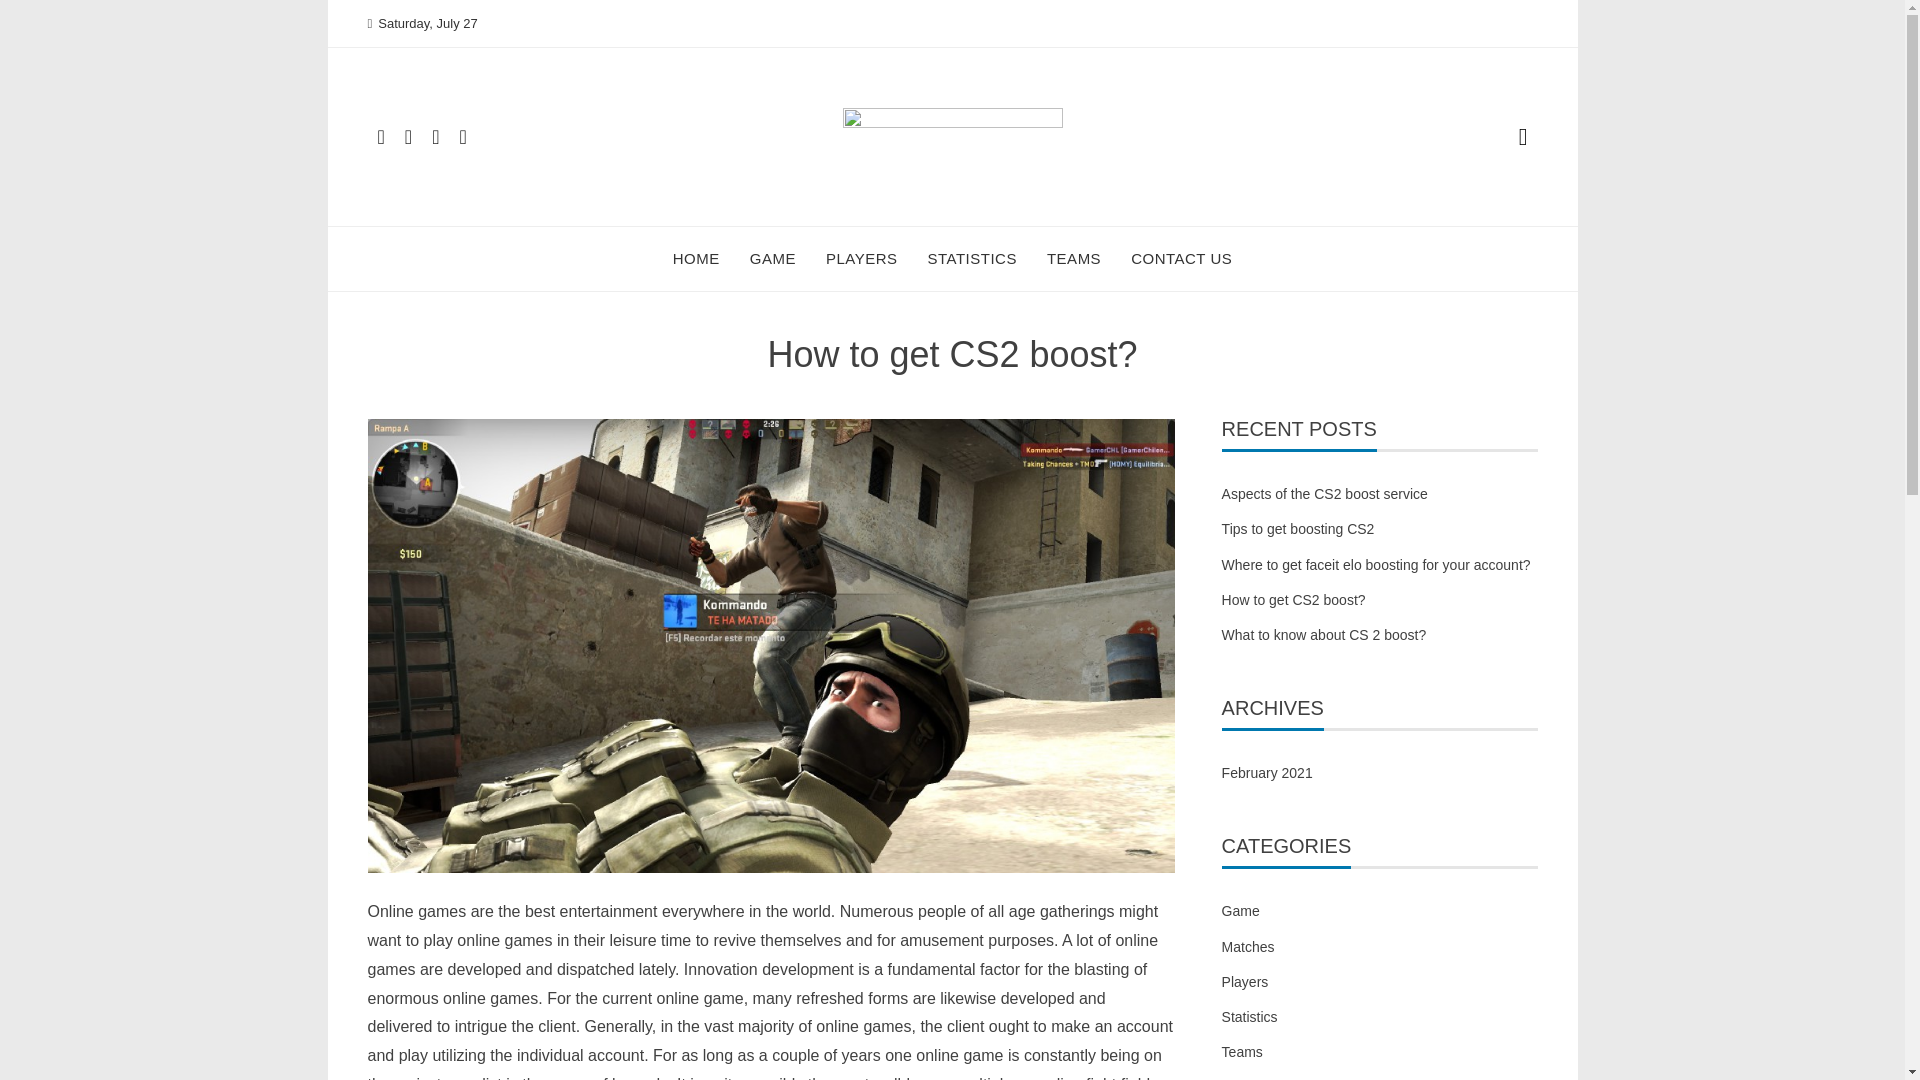 This screenshot has width=1920, height=1080. I want to click on PLAYERS, so click(862, 259).